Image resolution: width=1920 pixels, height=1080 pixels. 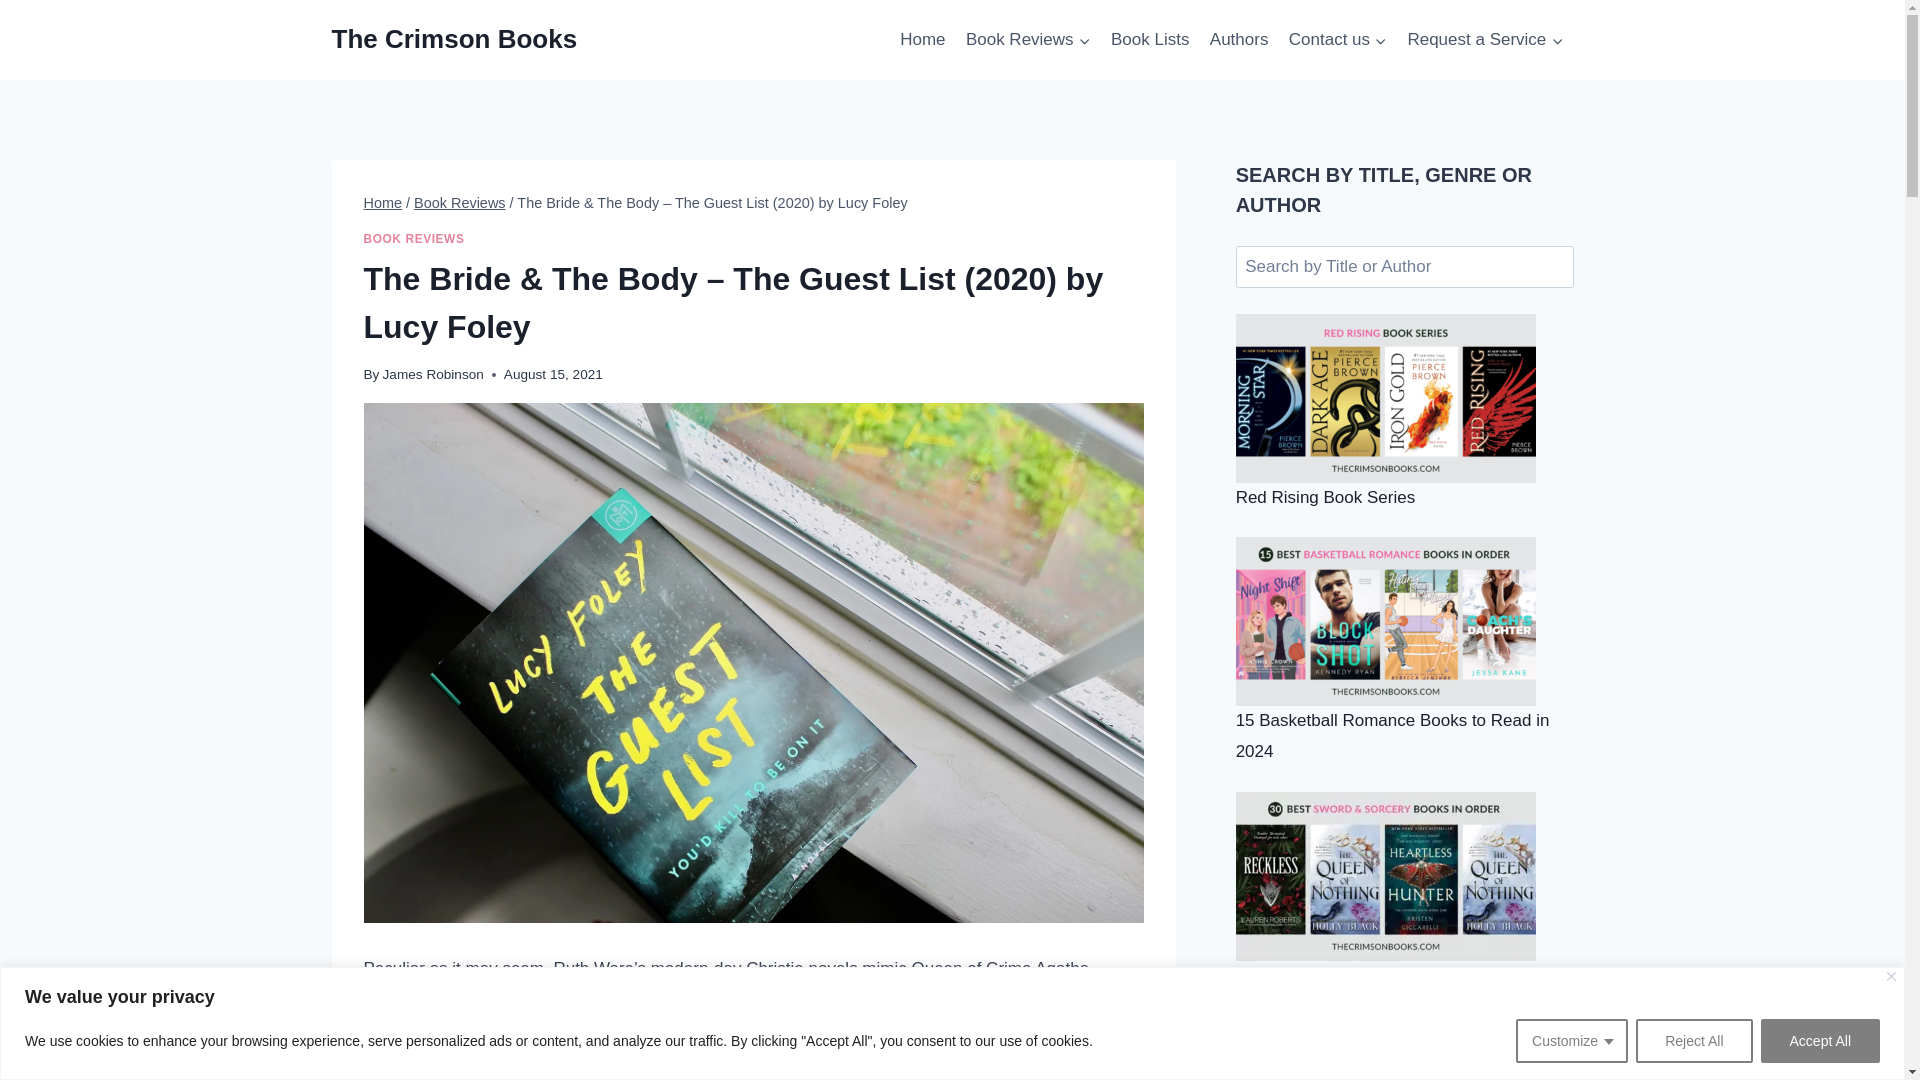 I want to click on BOOK REVIEWS, so click(x=414, y=239).